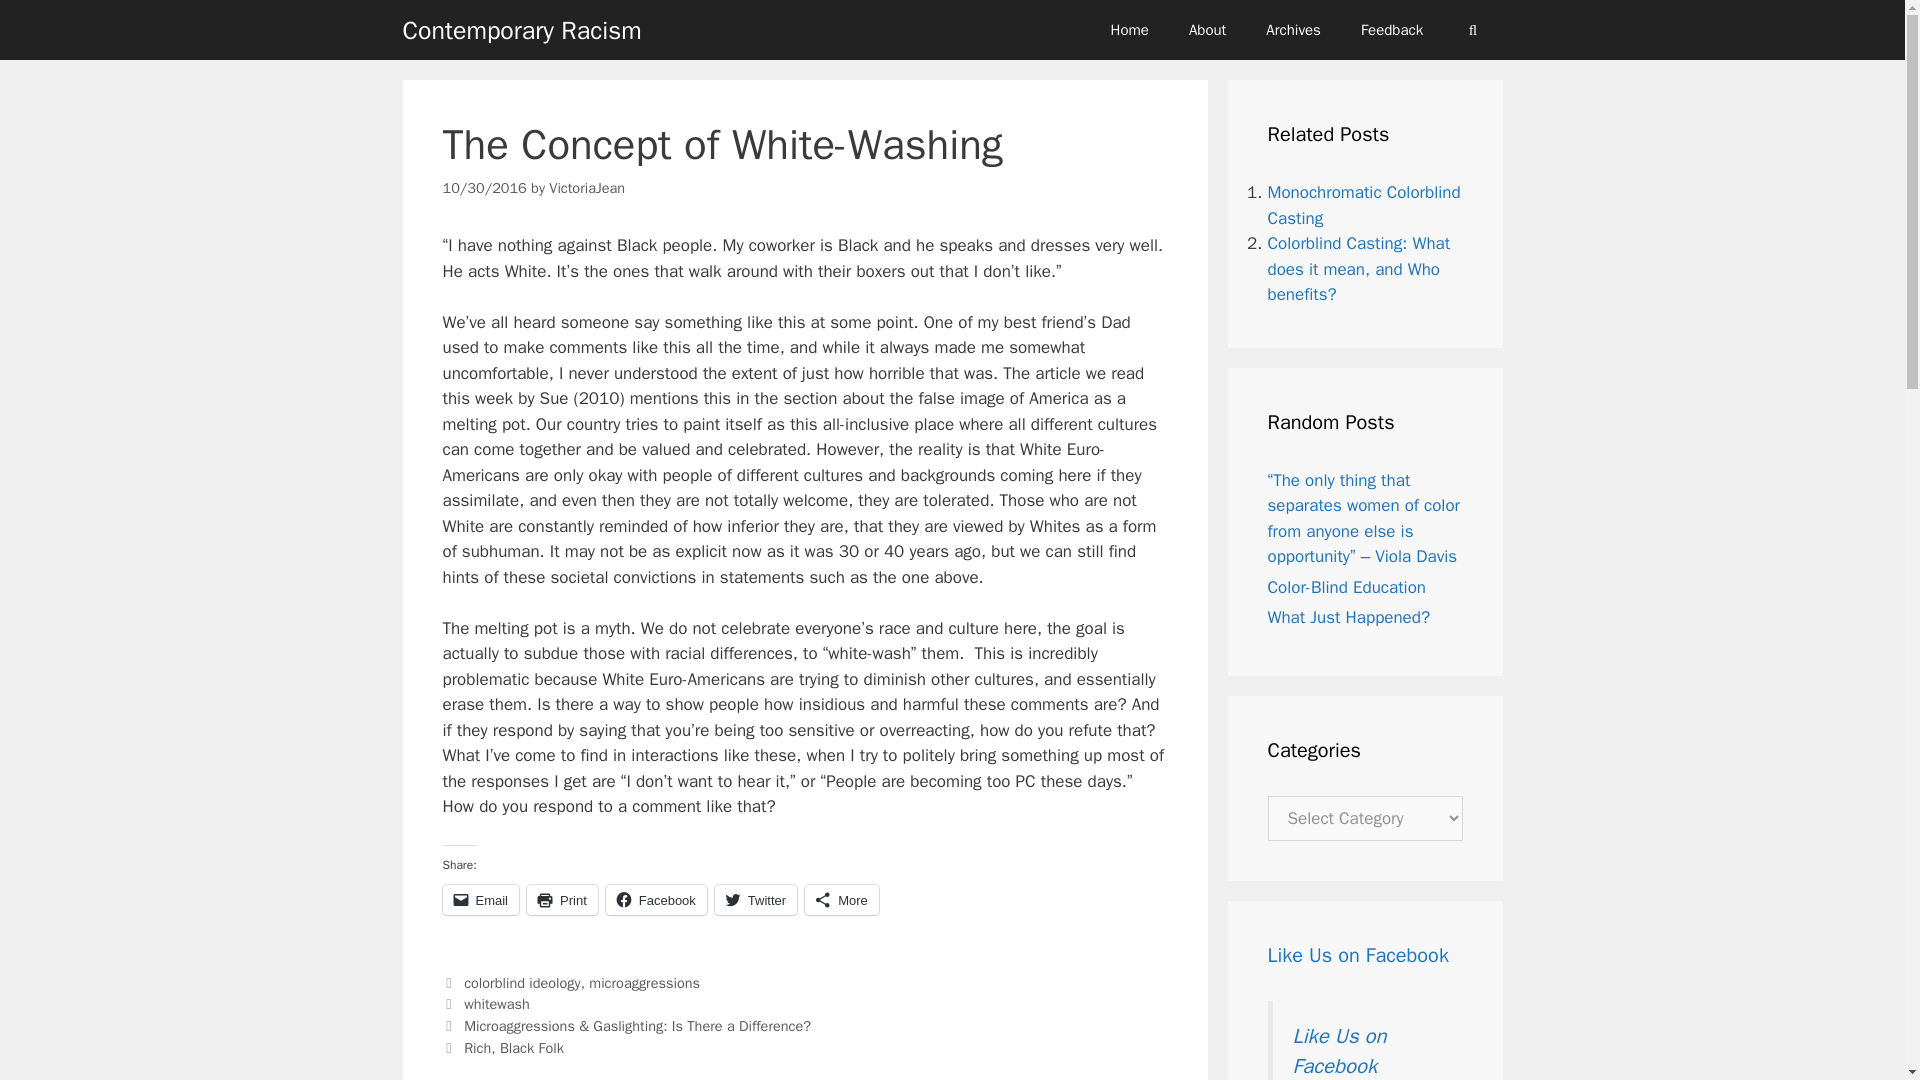  What do you see at coordinates (496, 1004) in the screenshot?
I see `whitewash` at bounding box center [496, 1004].